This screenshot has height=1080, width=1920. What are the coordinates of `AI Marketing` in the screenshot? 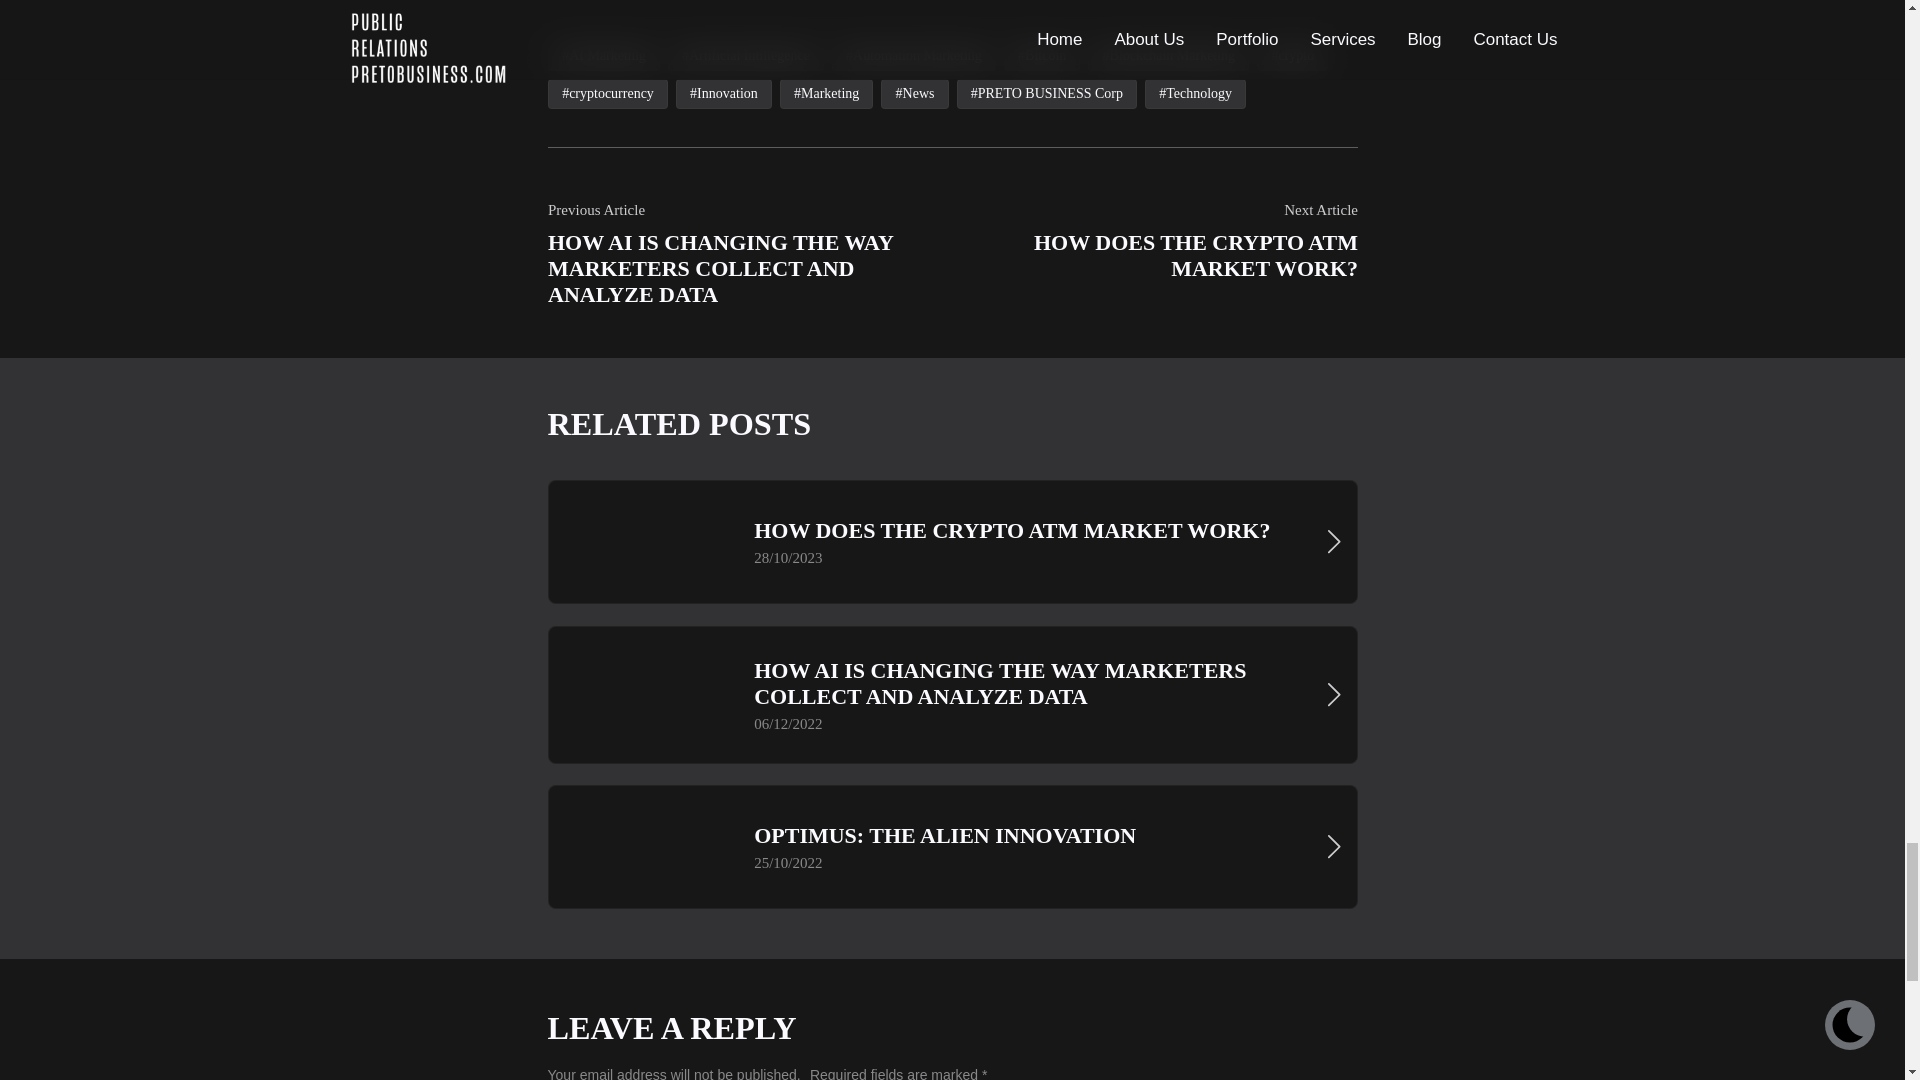 It's located at (604, 56).